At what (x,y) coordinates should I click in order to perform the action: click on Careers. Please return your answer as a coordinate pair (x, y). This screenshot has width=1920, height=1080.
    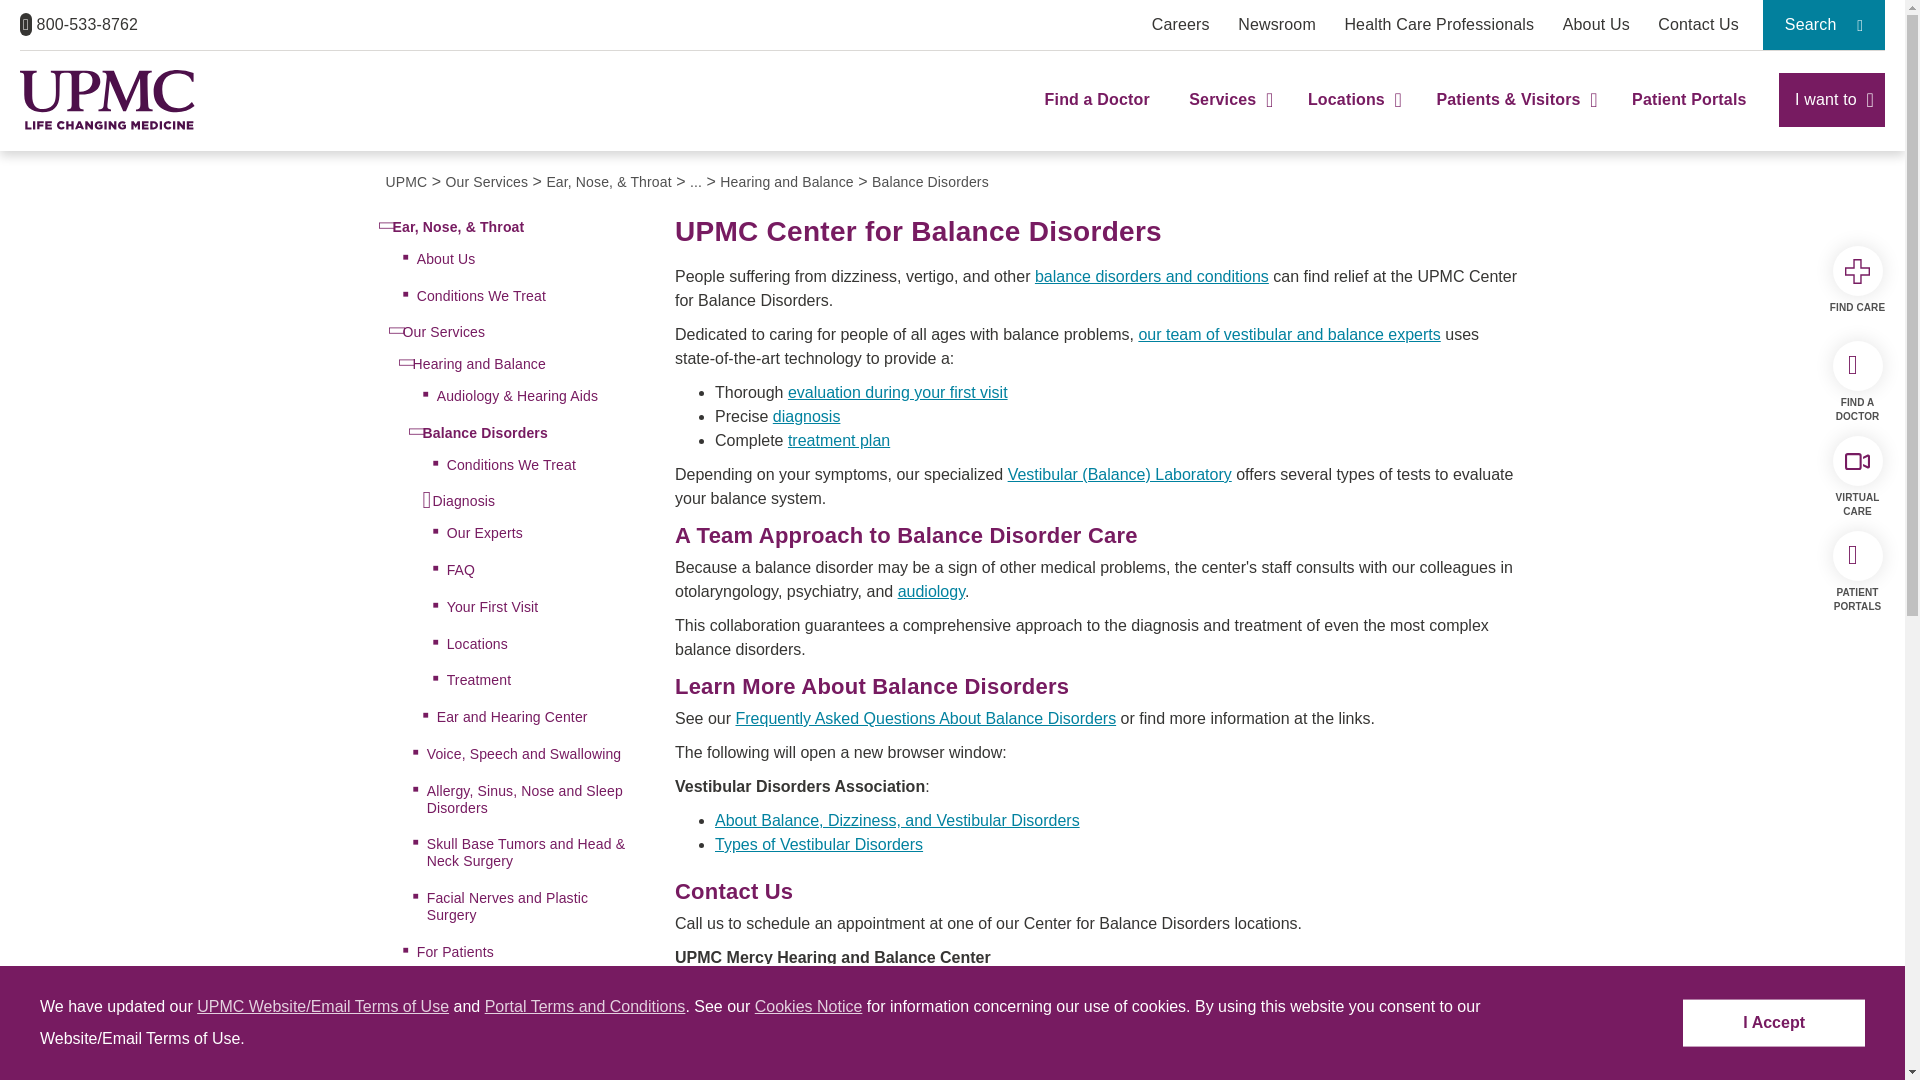
    Looking at the image, I should click on (1180, 24).